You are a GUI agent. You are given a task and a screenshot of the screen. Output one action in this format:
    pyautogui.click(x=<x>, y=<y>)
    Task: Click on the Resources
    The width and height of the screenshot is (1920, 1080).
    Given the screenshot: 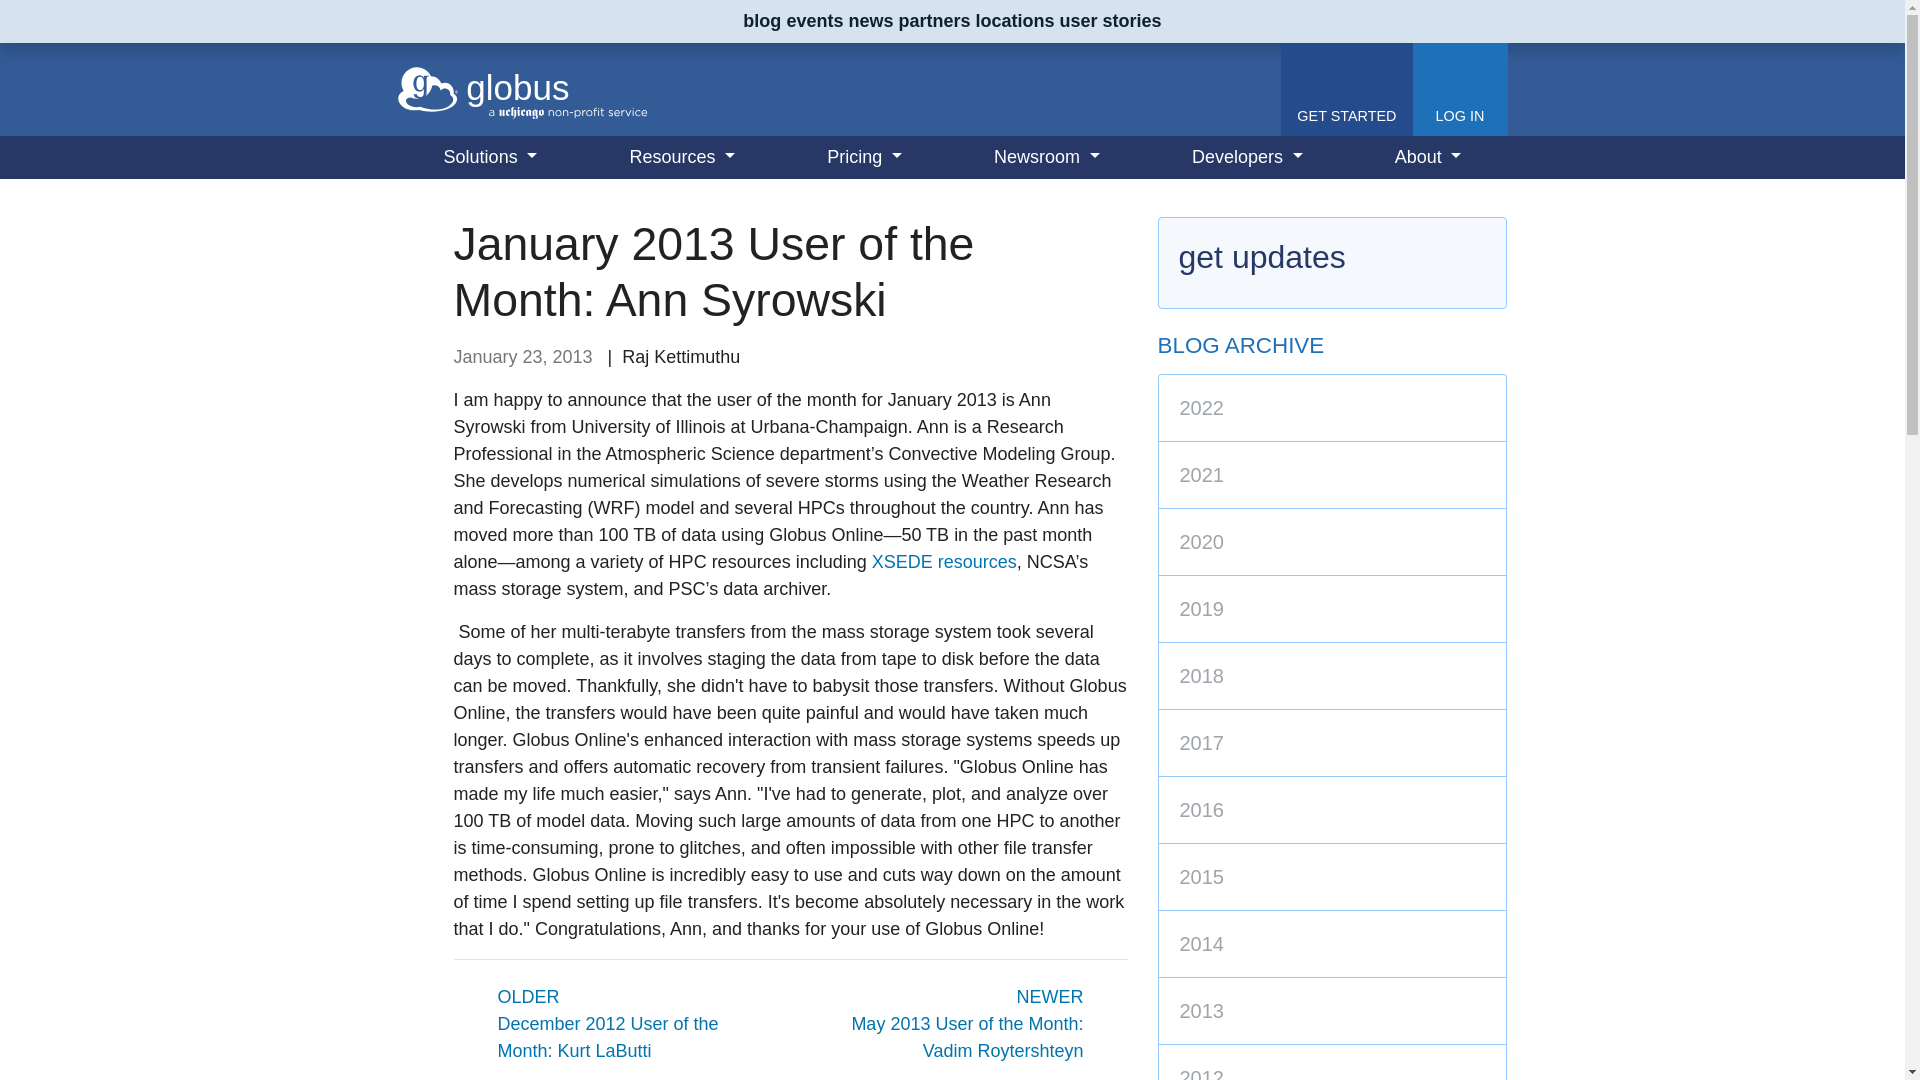 What is the action you would take?
    pyautogui.click(x=682, y=158)
    